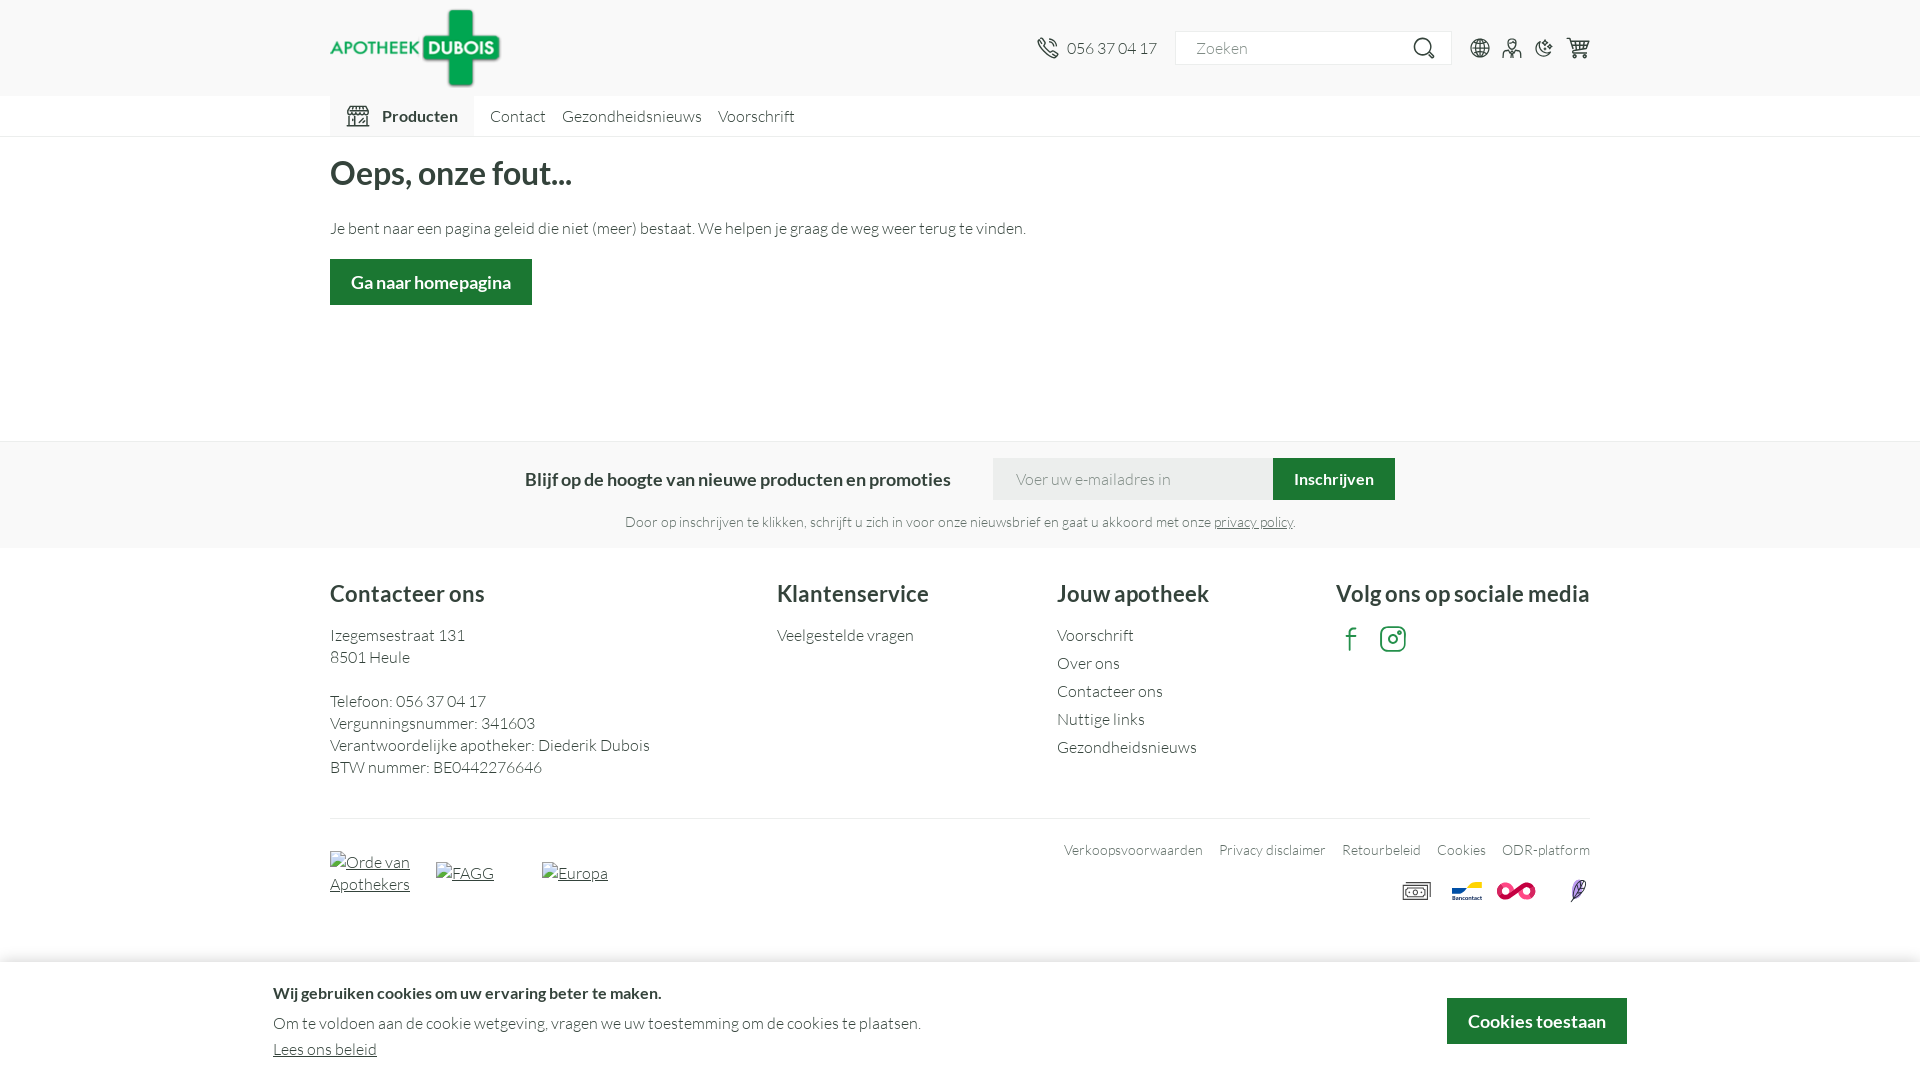 This screenshot has height=1080, width=1920. I want to click on Apotheek Dubois, so click(676, 48).